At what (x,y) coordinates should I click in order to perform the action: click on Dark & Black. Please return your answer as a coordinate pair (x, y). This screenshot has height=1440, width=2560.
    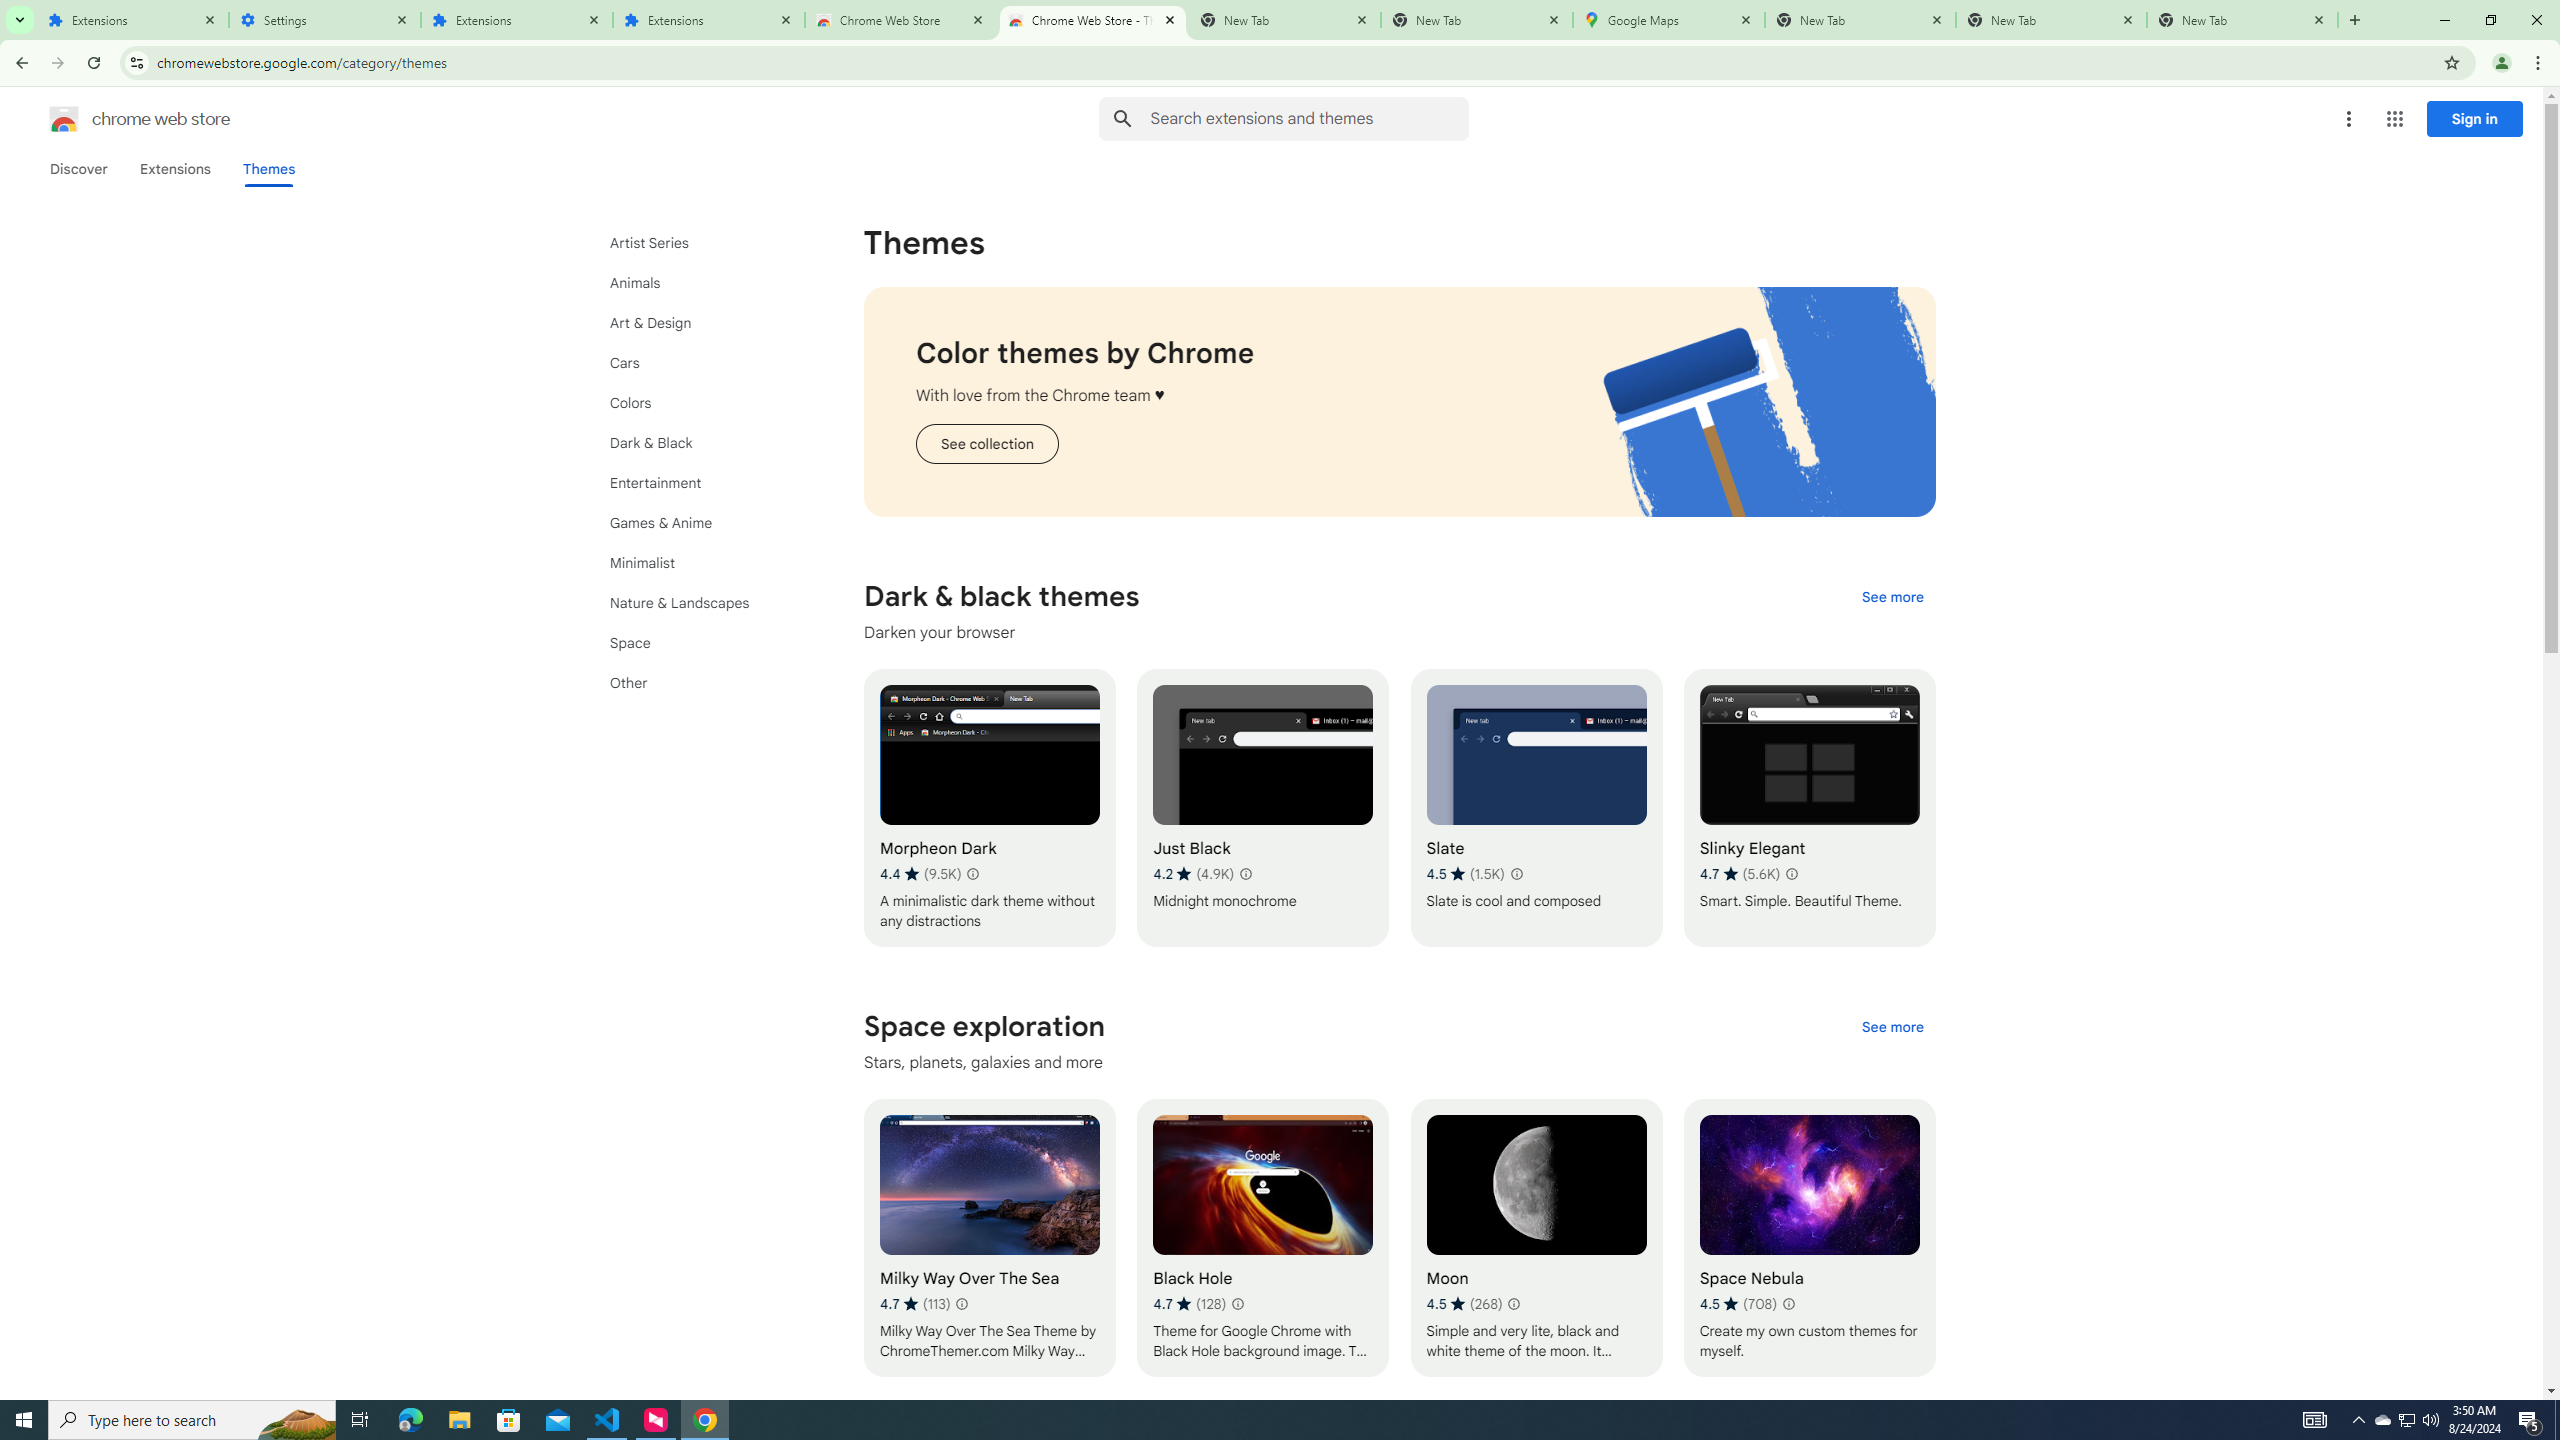
    Looking at the image, I should click on (701, 443).